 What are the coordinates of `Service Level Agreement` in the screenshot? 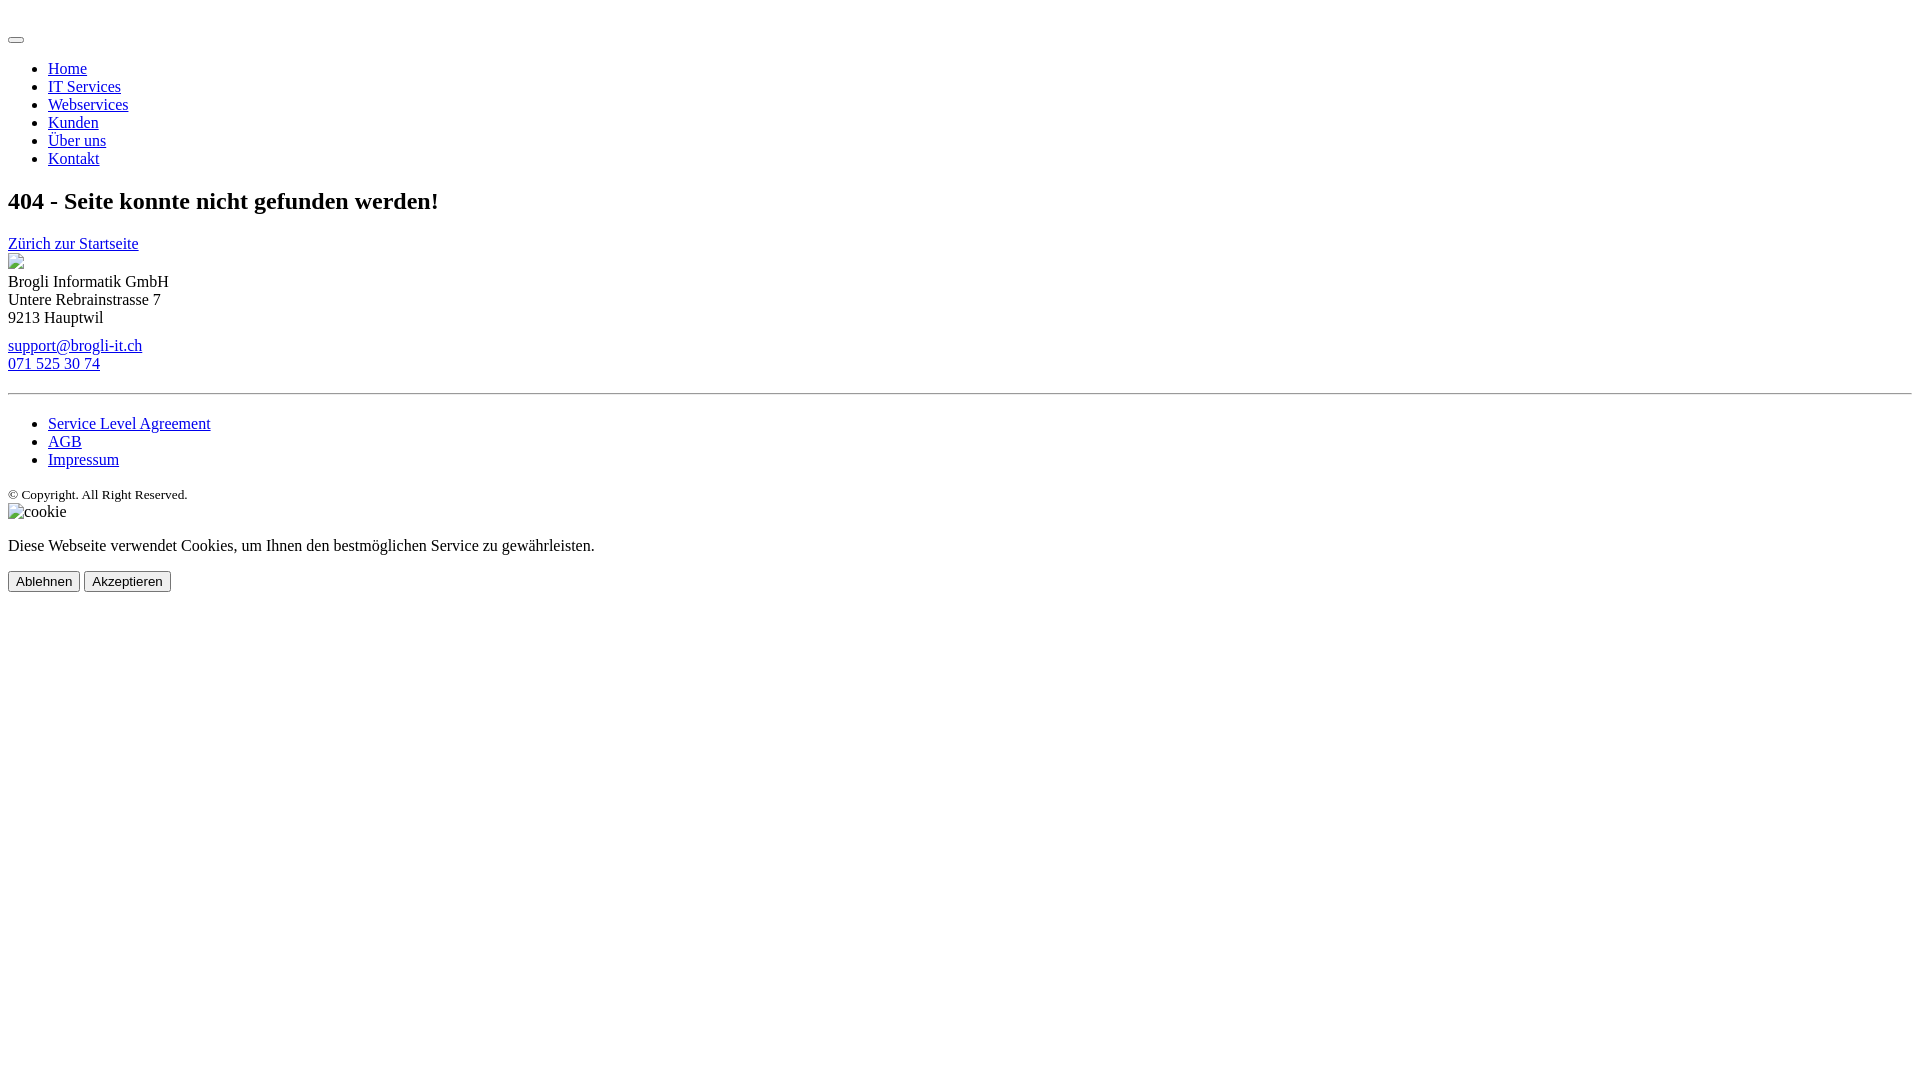 It's located at (130, 424).